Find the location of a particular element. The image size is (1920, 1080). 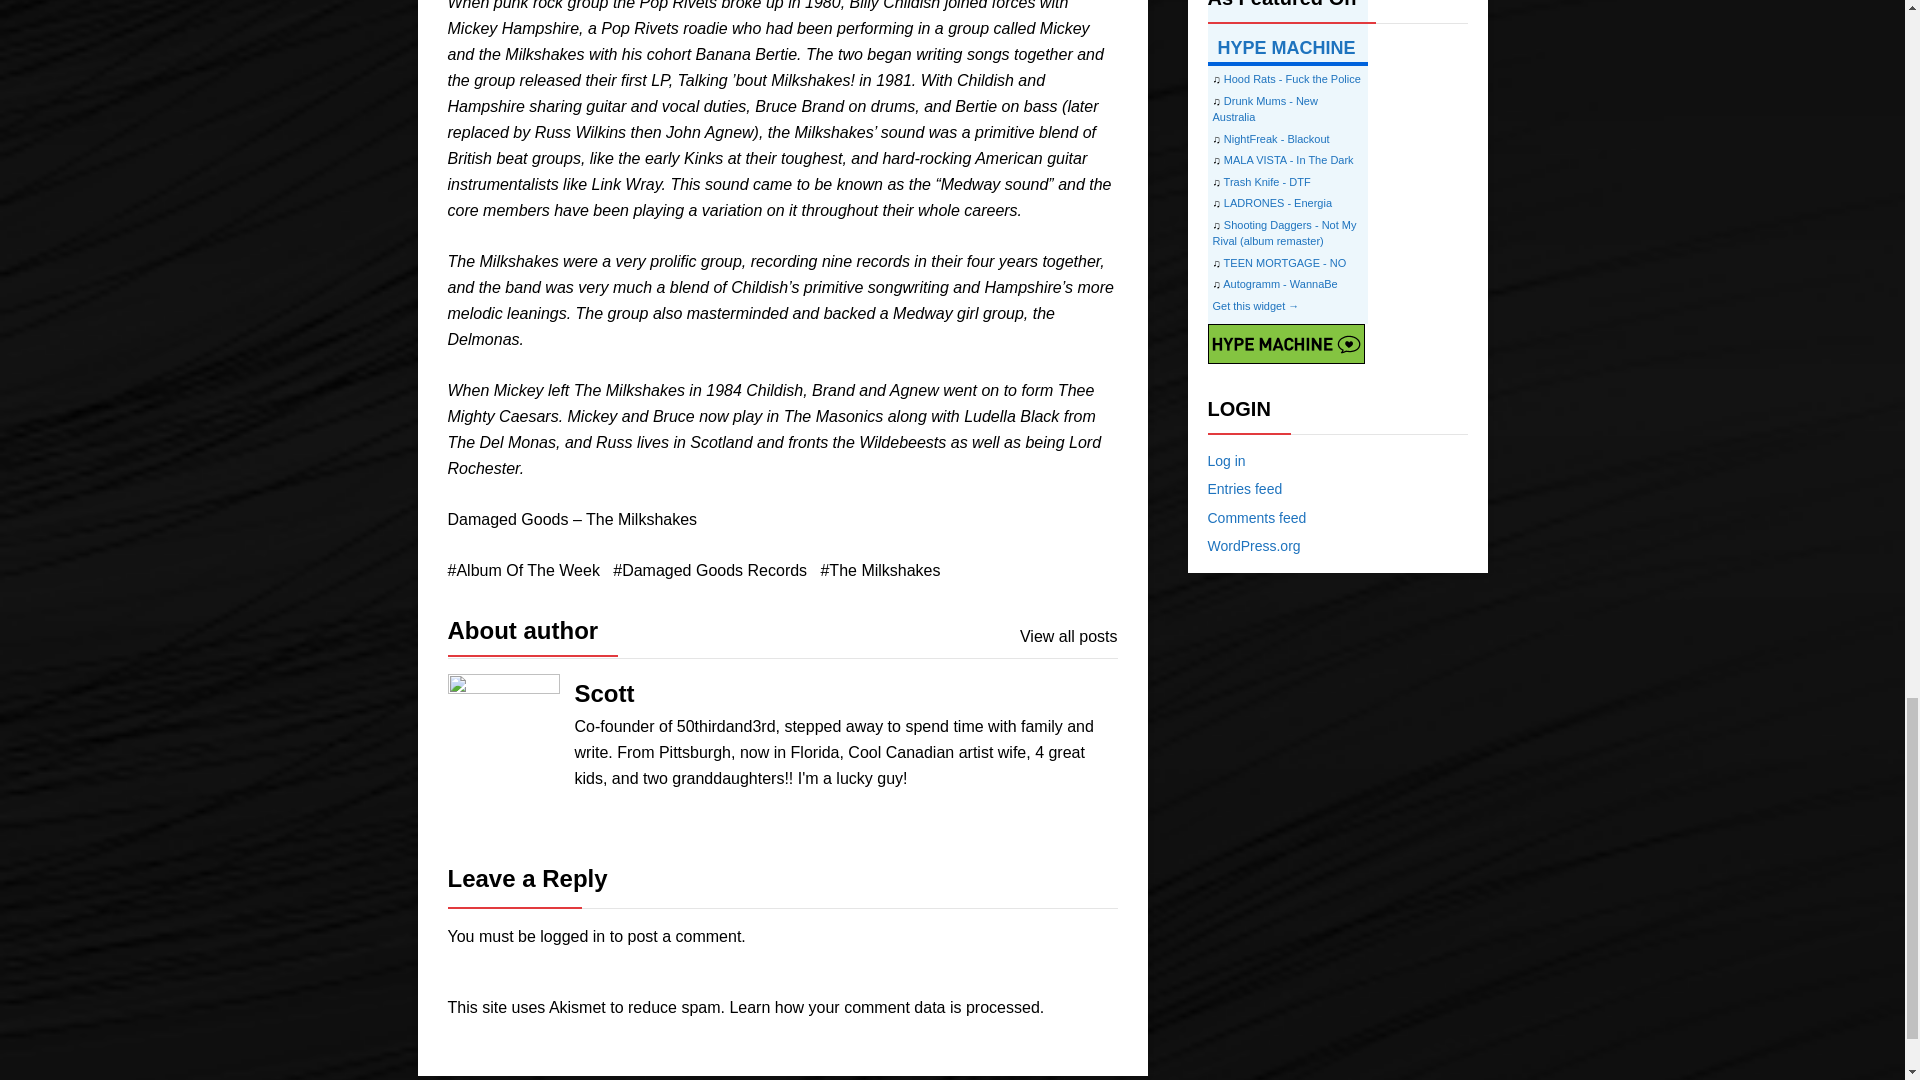

Entries feed is located at coordinates (1244, 488).